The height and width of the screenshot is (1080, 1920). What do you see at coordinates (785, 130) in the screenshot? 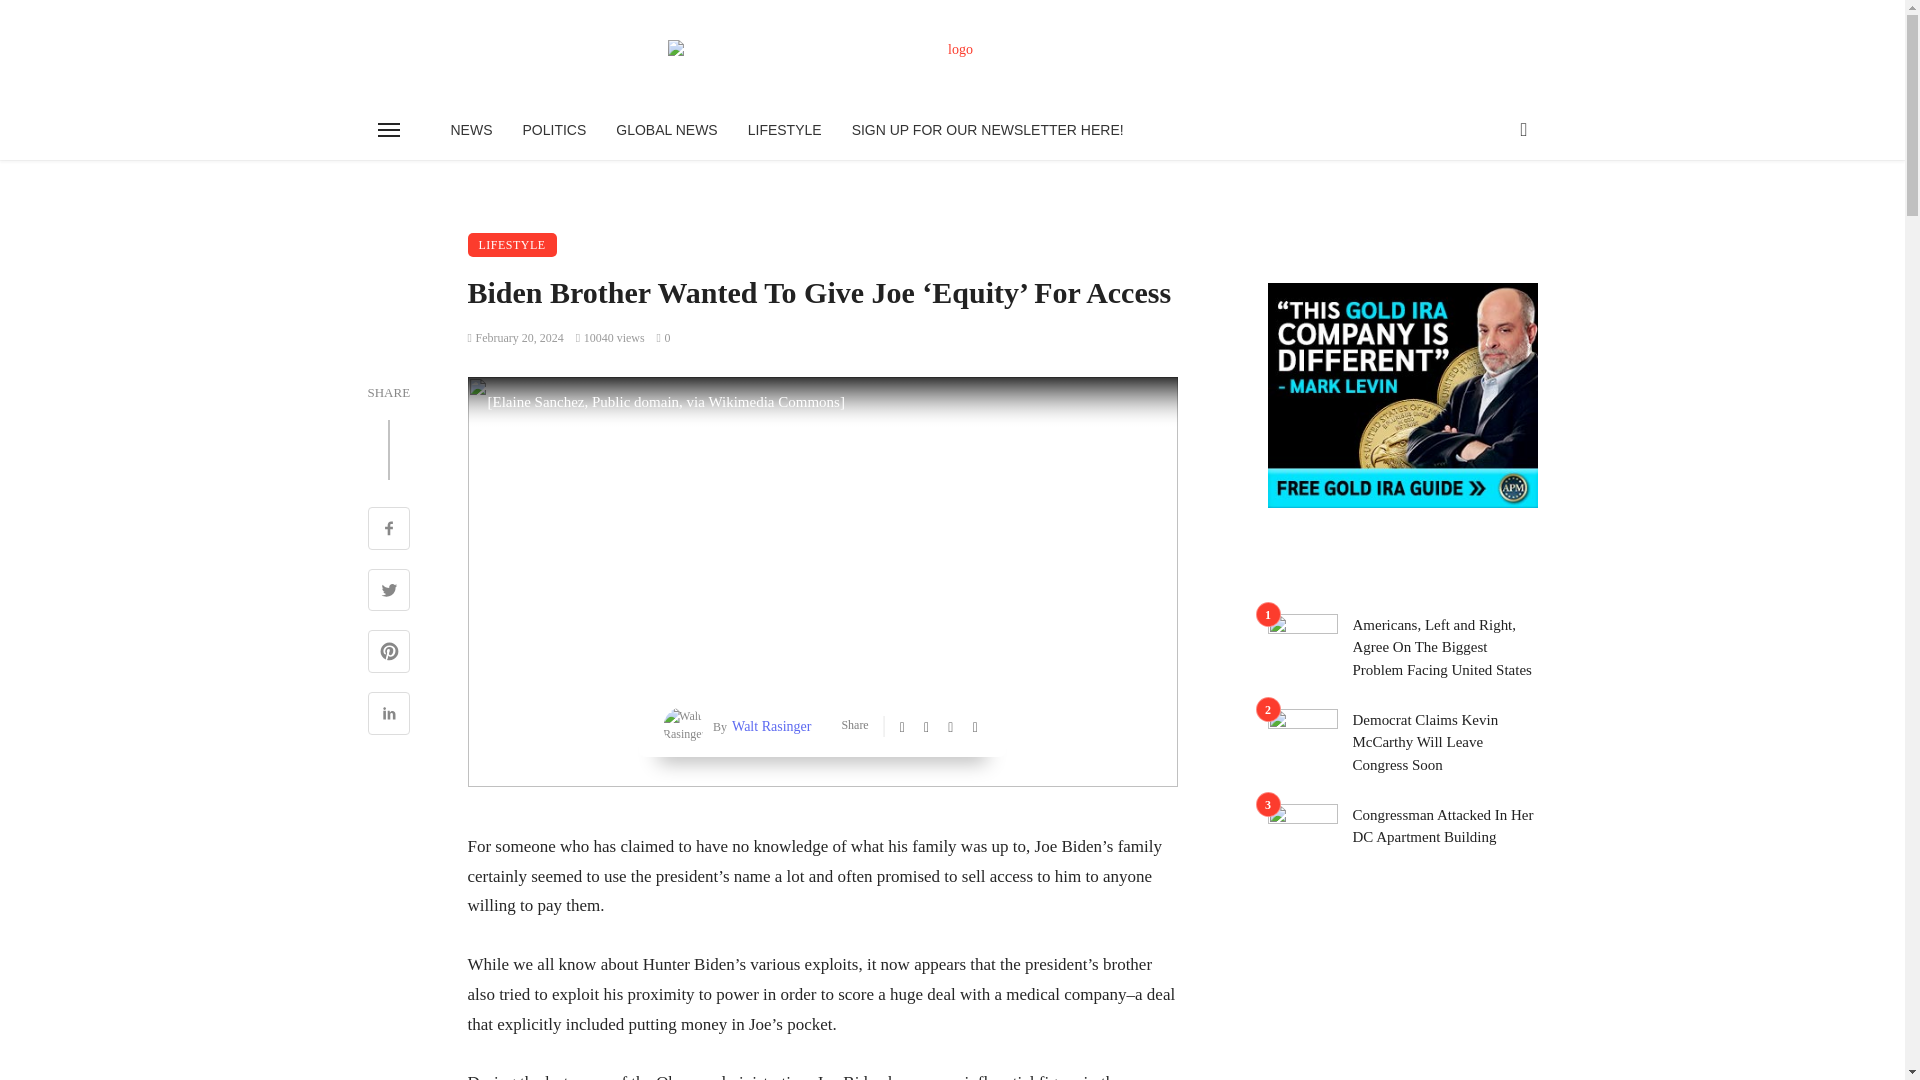
I see `LIFESTYLE` at bounding box center [785, 130].